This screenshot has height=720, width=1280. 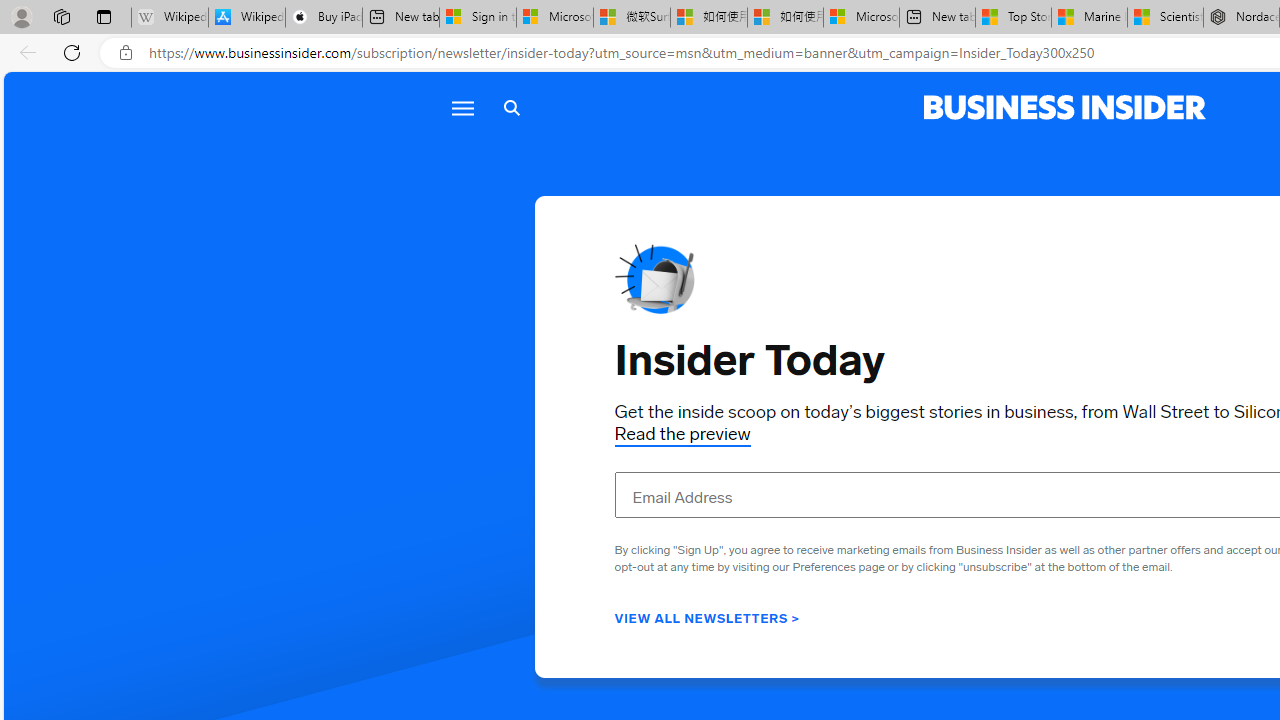 I want to click on Mailbox, so click(x=654, y=278).